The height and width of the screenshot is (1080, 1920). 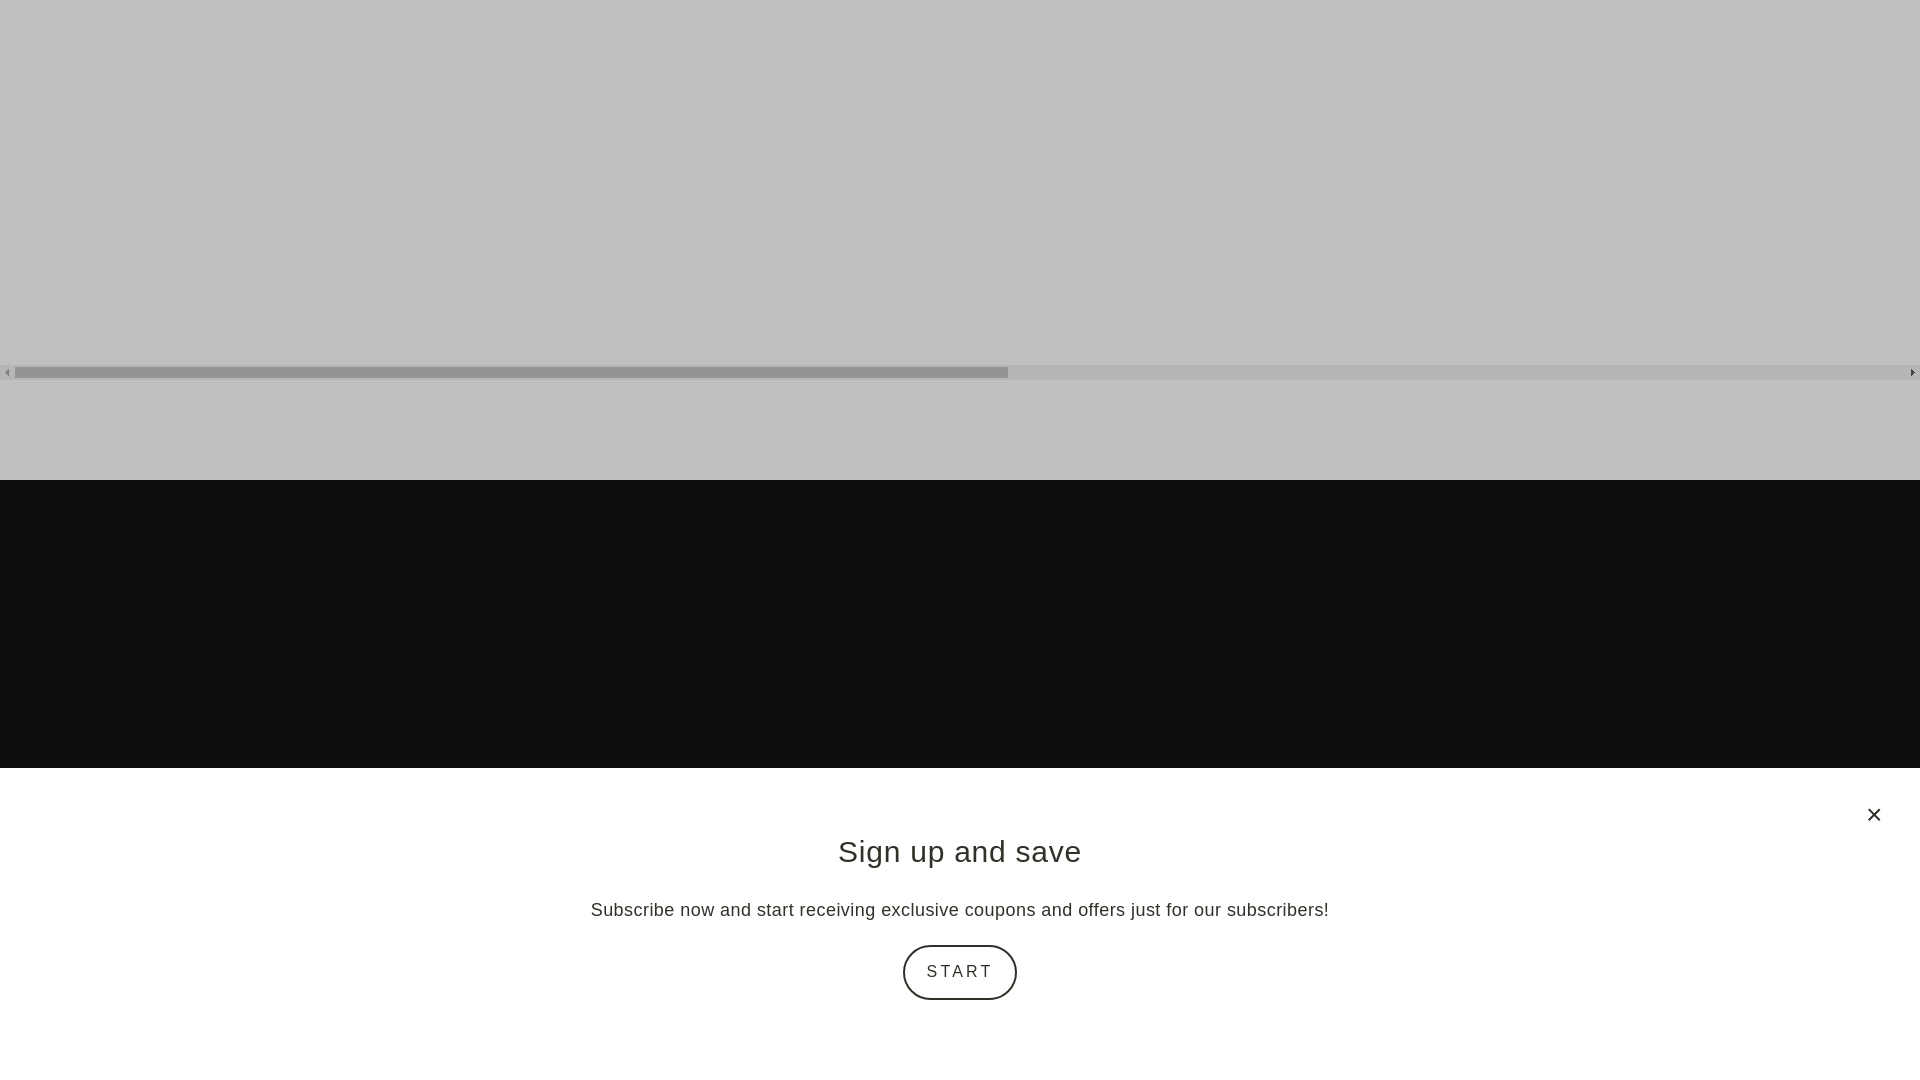 I want to click on Google Pay, so click(x=986, y=1022).